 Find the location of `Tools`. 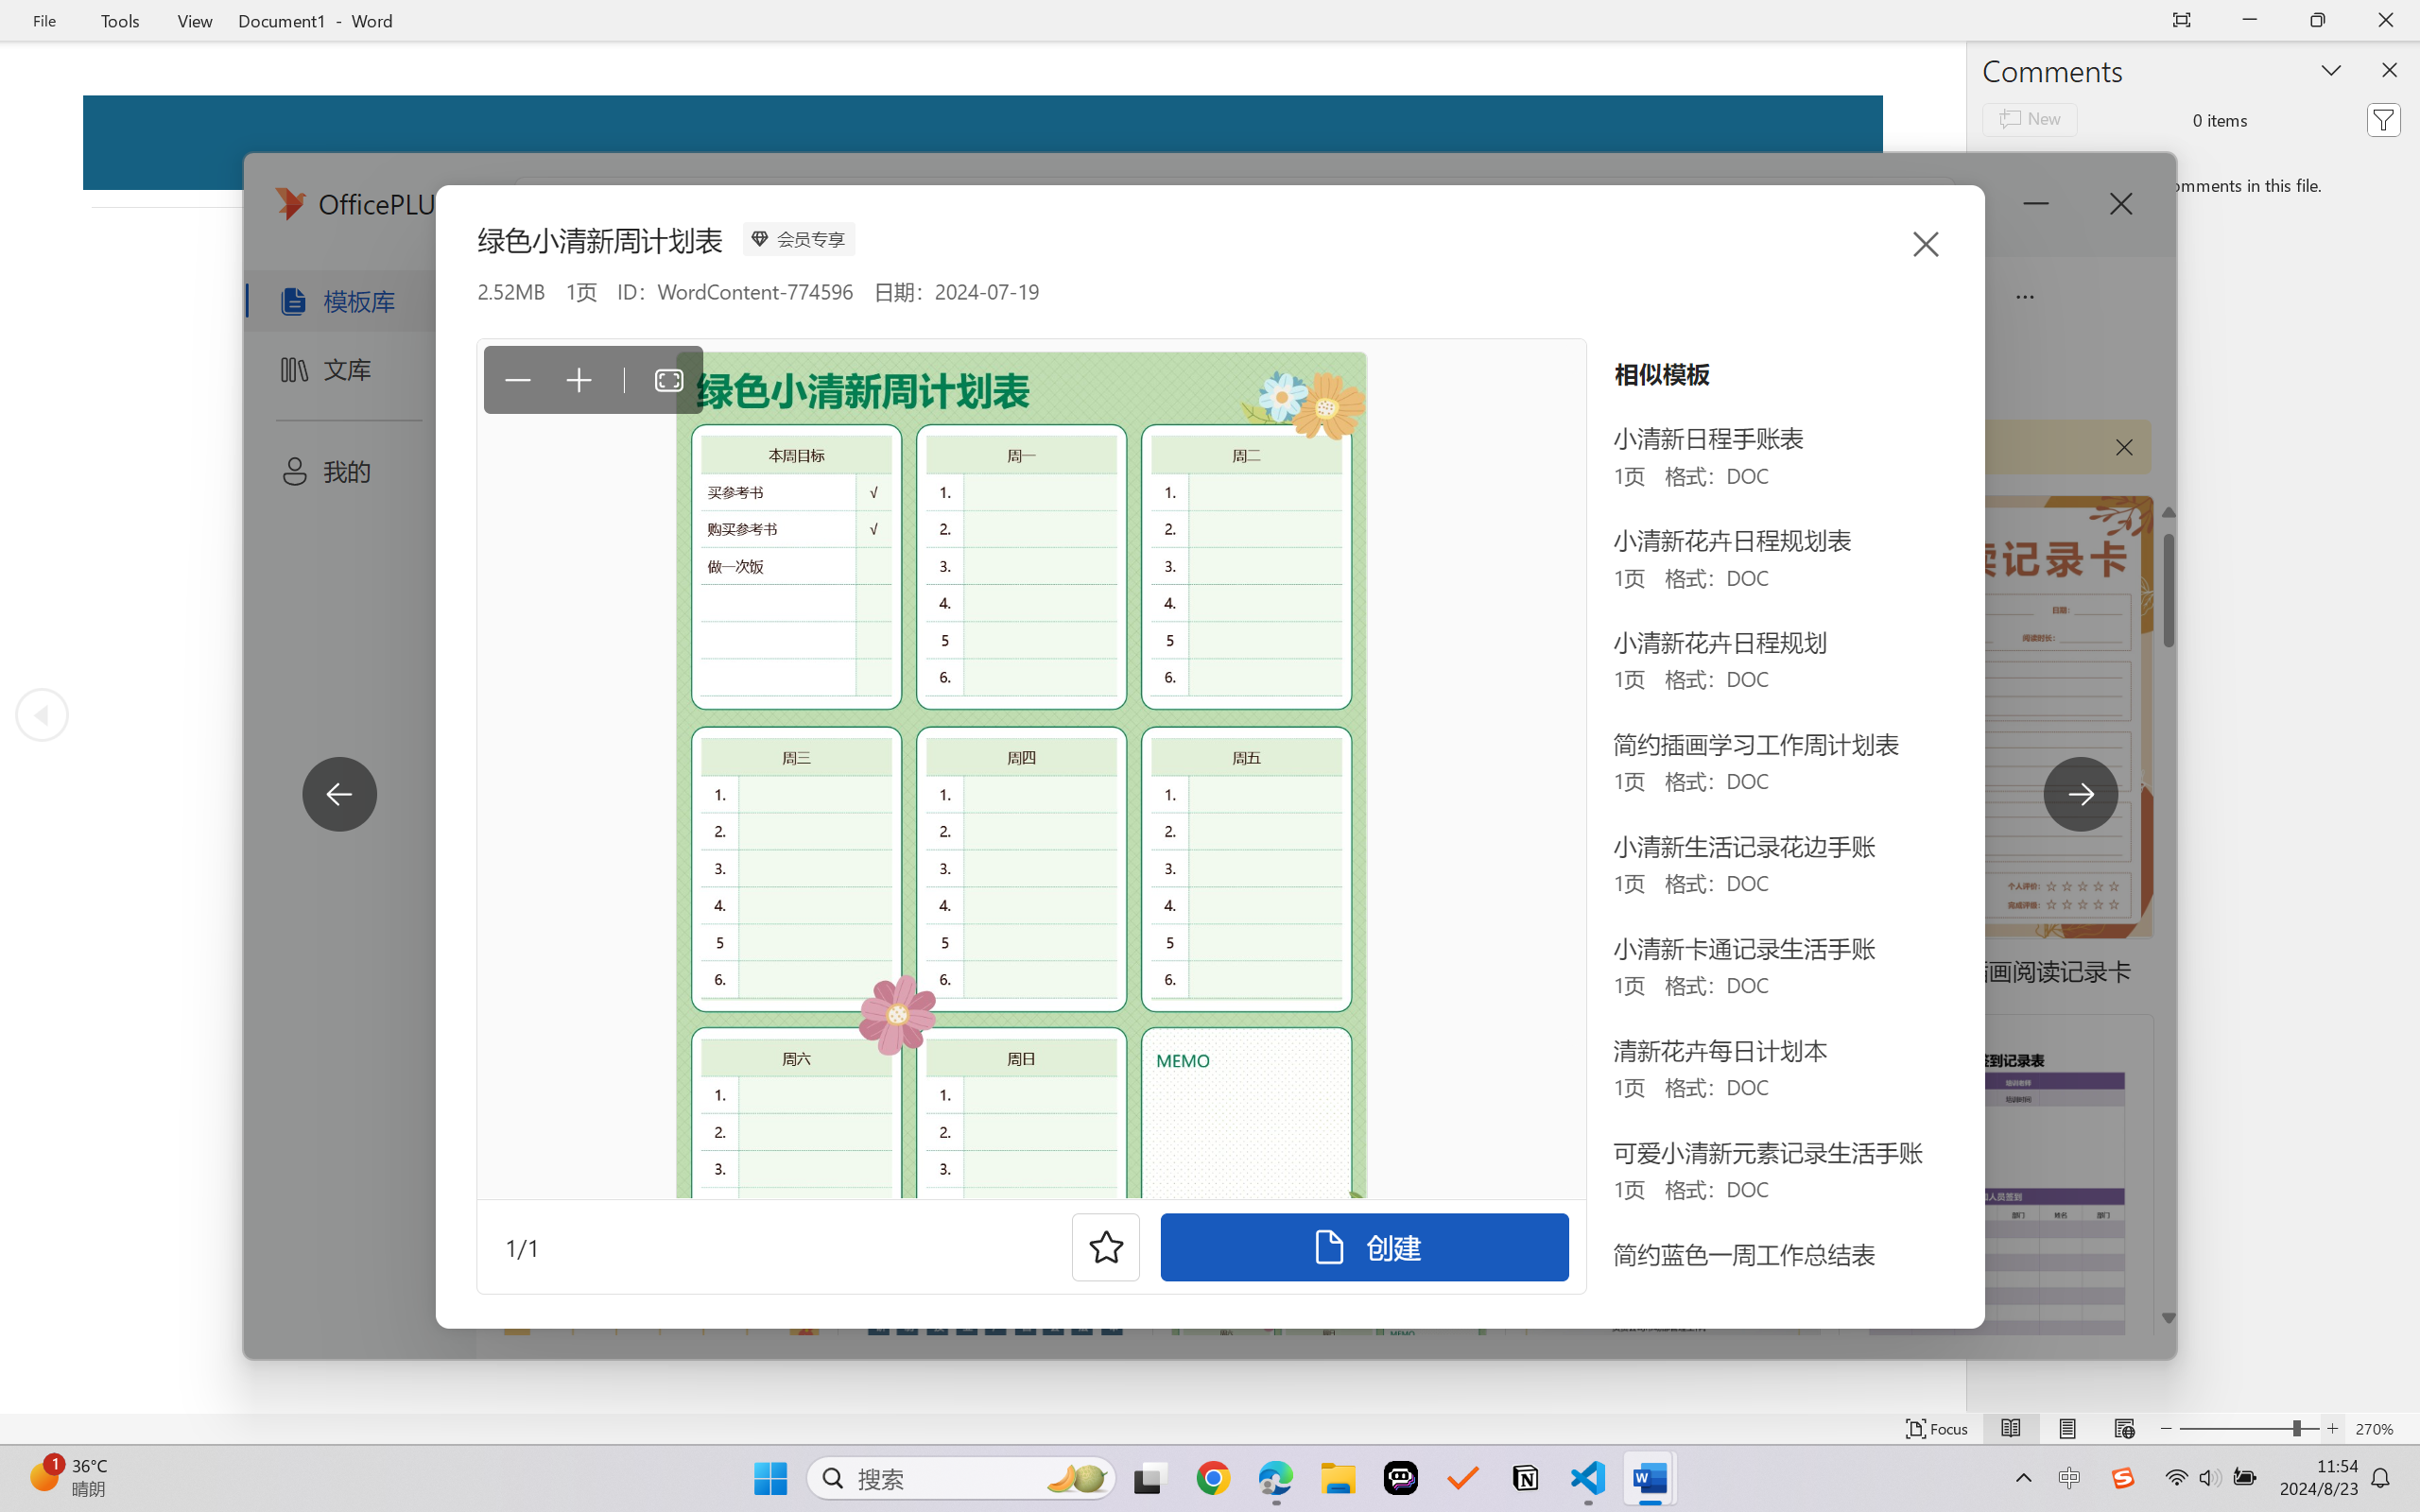

Tools is located at coordinates (121, 21).